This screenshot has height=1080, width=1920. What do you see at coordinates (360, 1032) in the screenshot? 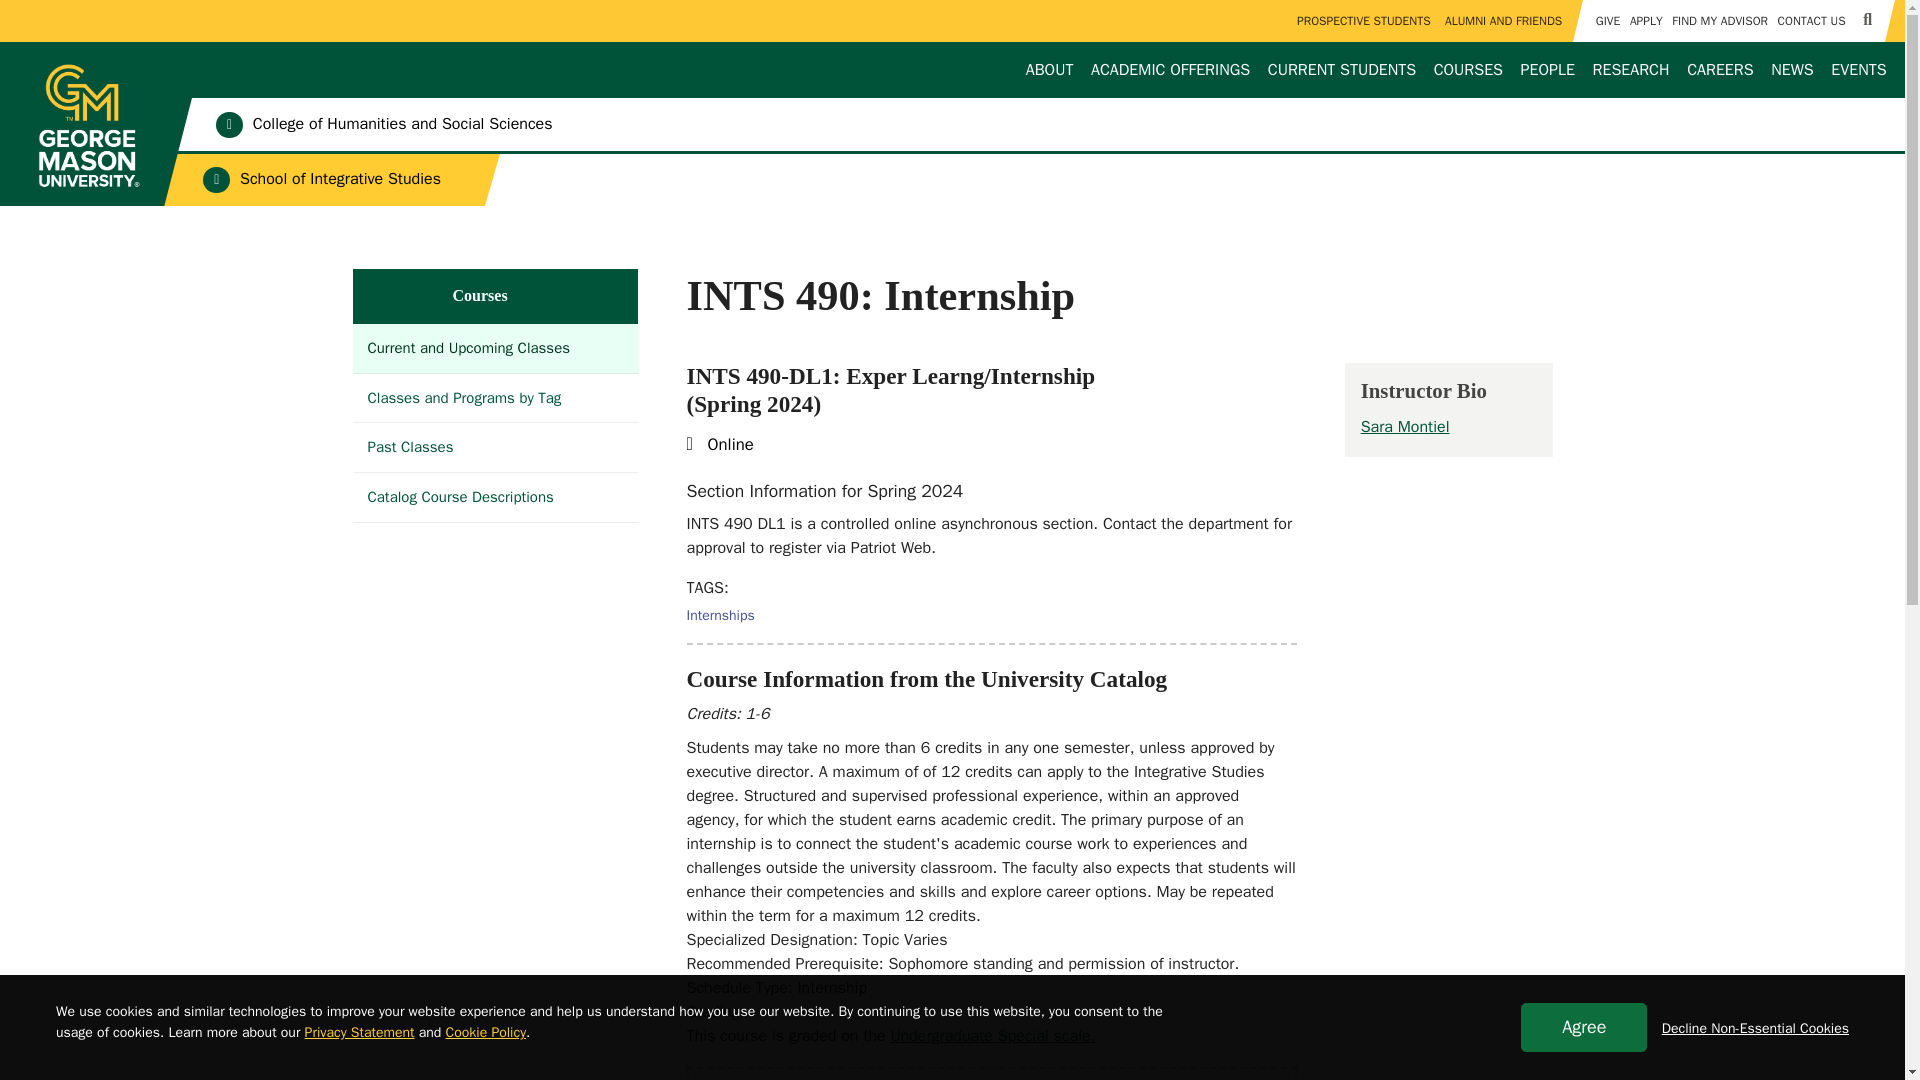
I see `George Mason University Privacy Statement` at bounding box center [360, 1032].